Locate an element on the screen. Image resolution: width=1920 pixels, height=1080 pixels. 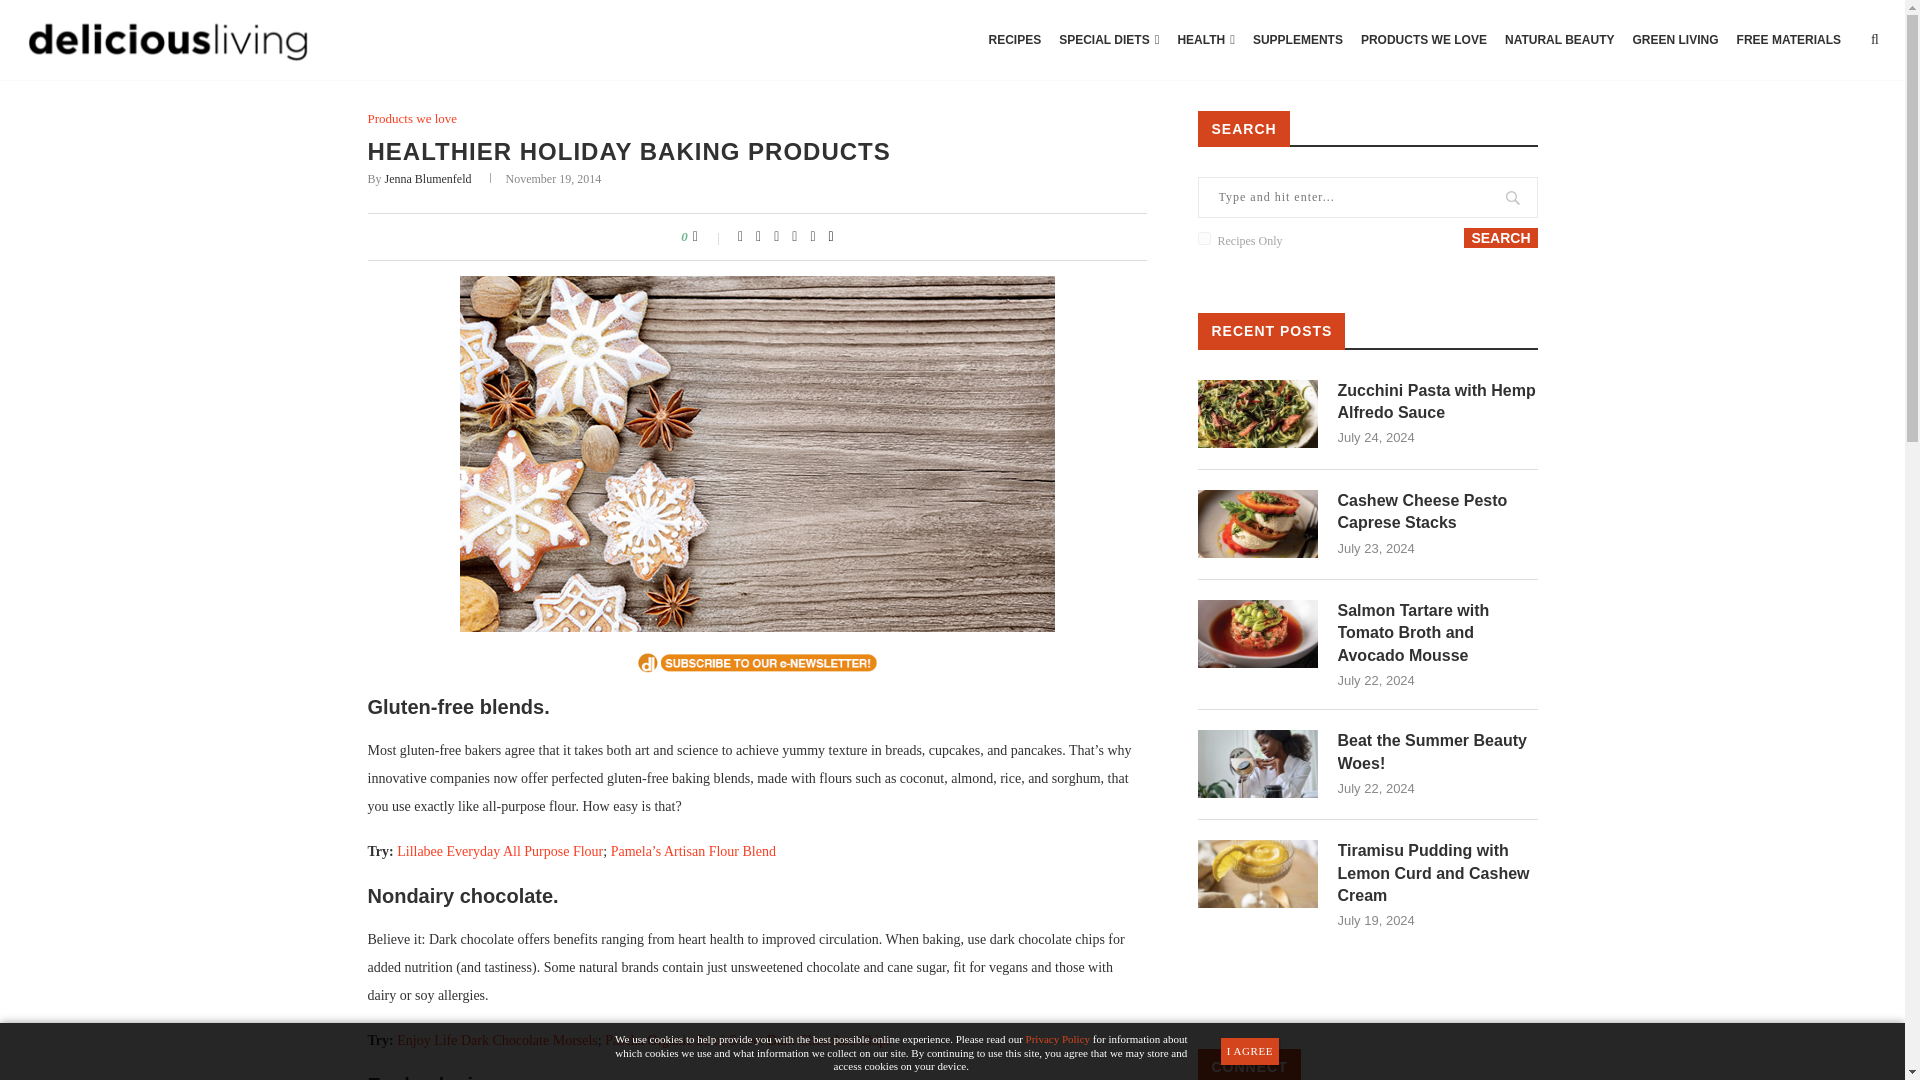
FREE MATERIALS is located at coordinates (1789, 40).